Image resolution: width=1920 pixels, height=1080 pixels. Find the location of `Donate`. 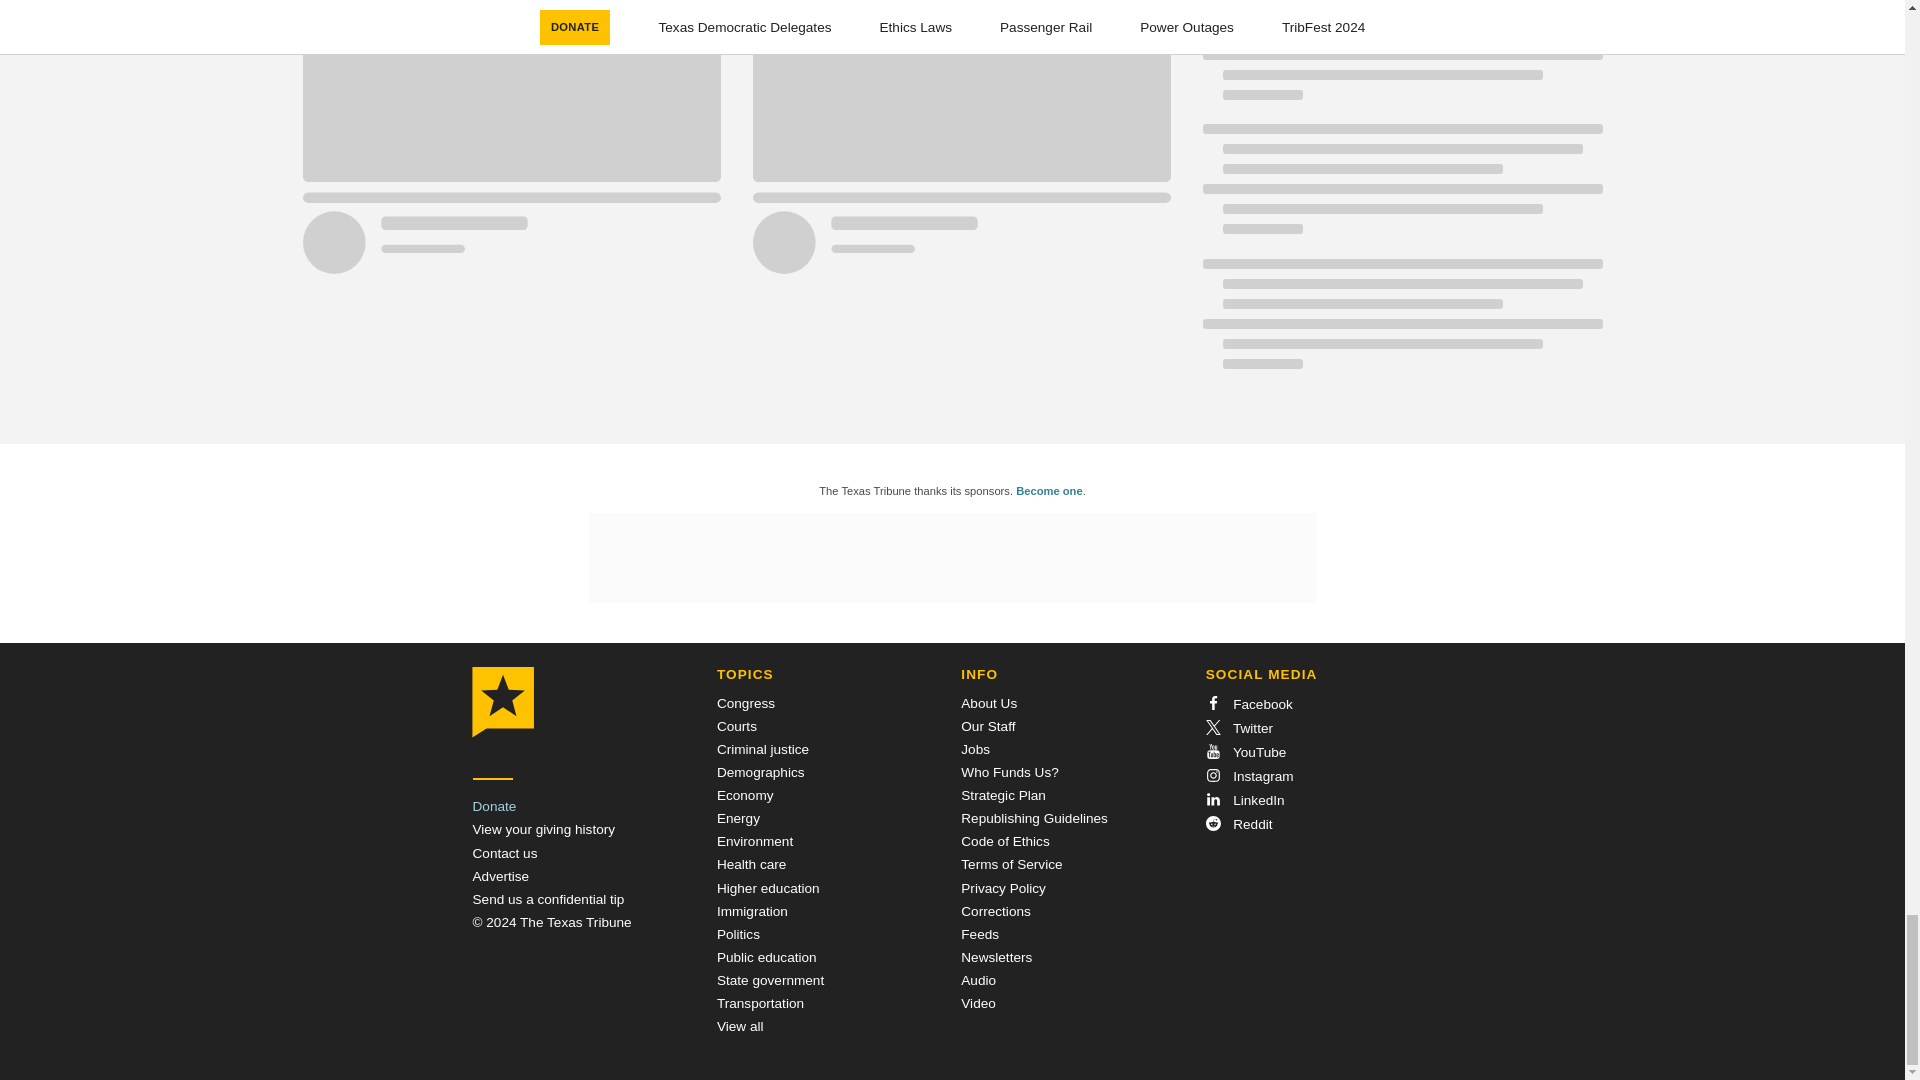

Donate is located at coordinates (494, 806).